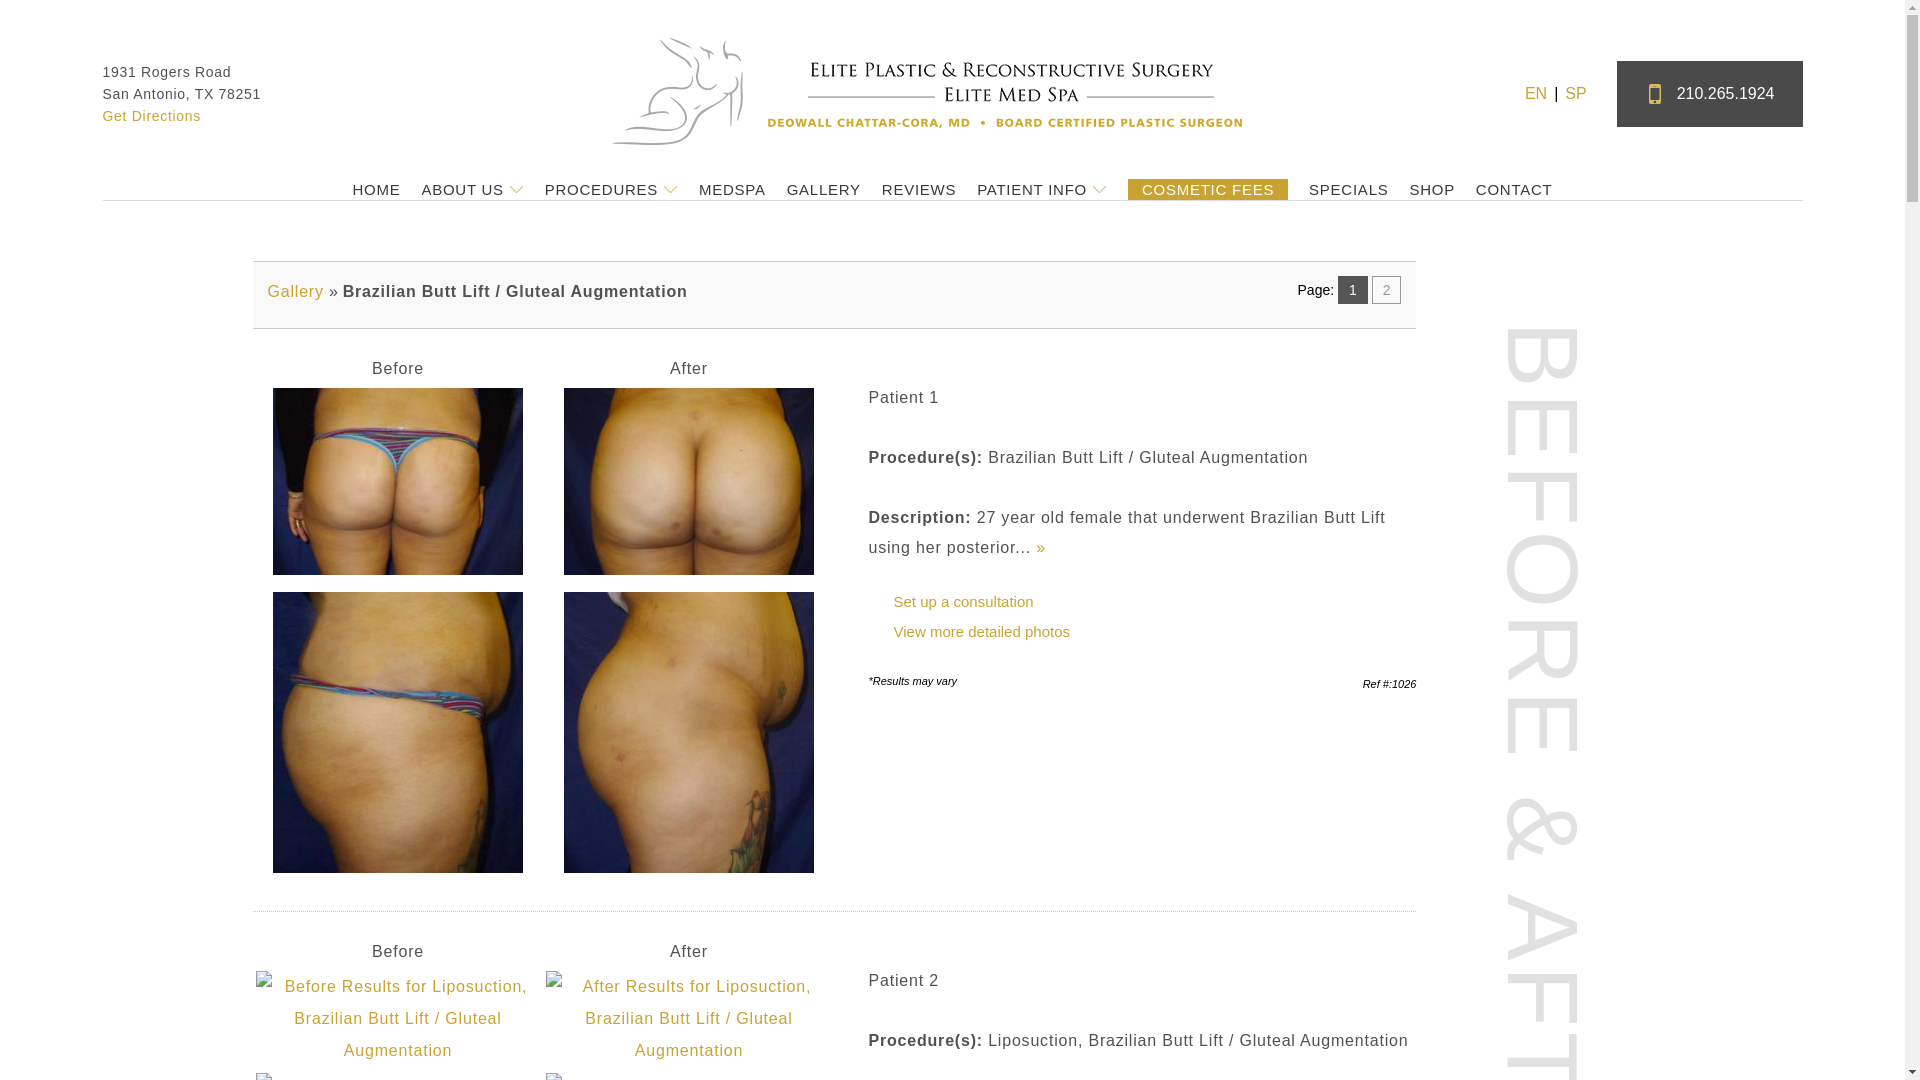 This screenshot has width=1920, height=1080. What do you see at coordinates (732, 189) in the screenshot?
I see `MEDSPA` at bounding box center [732, 189].